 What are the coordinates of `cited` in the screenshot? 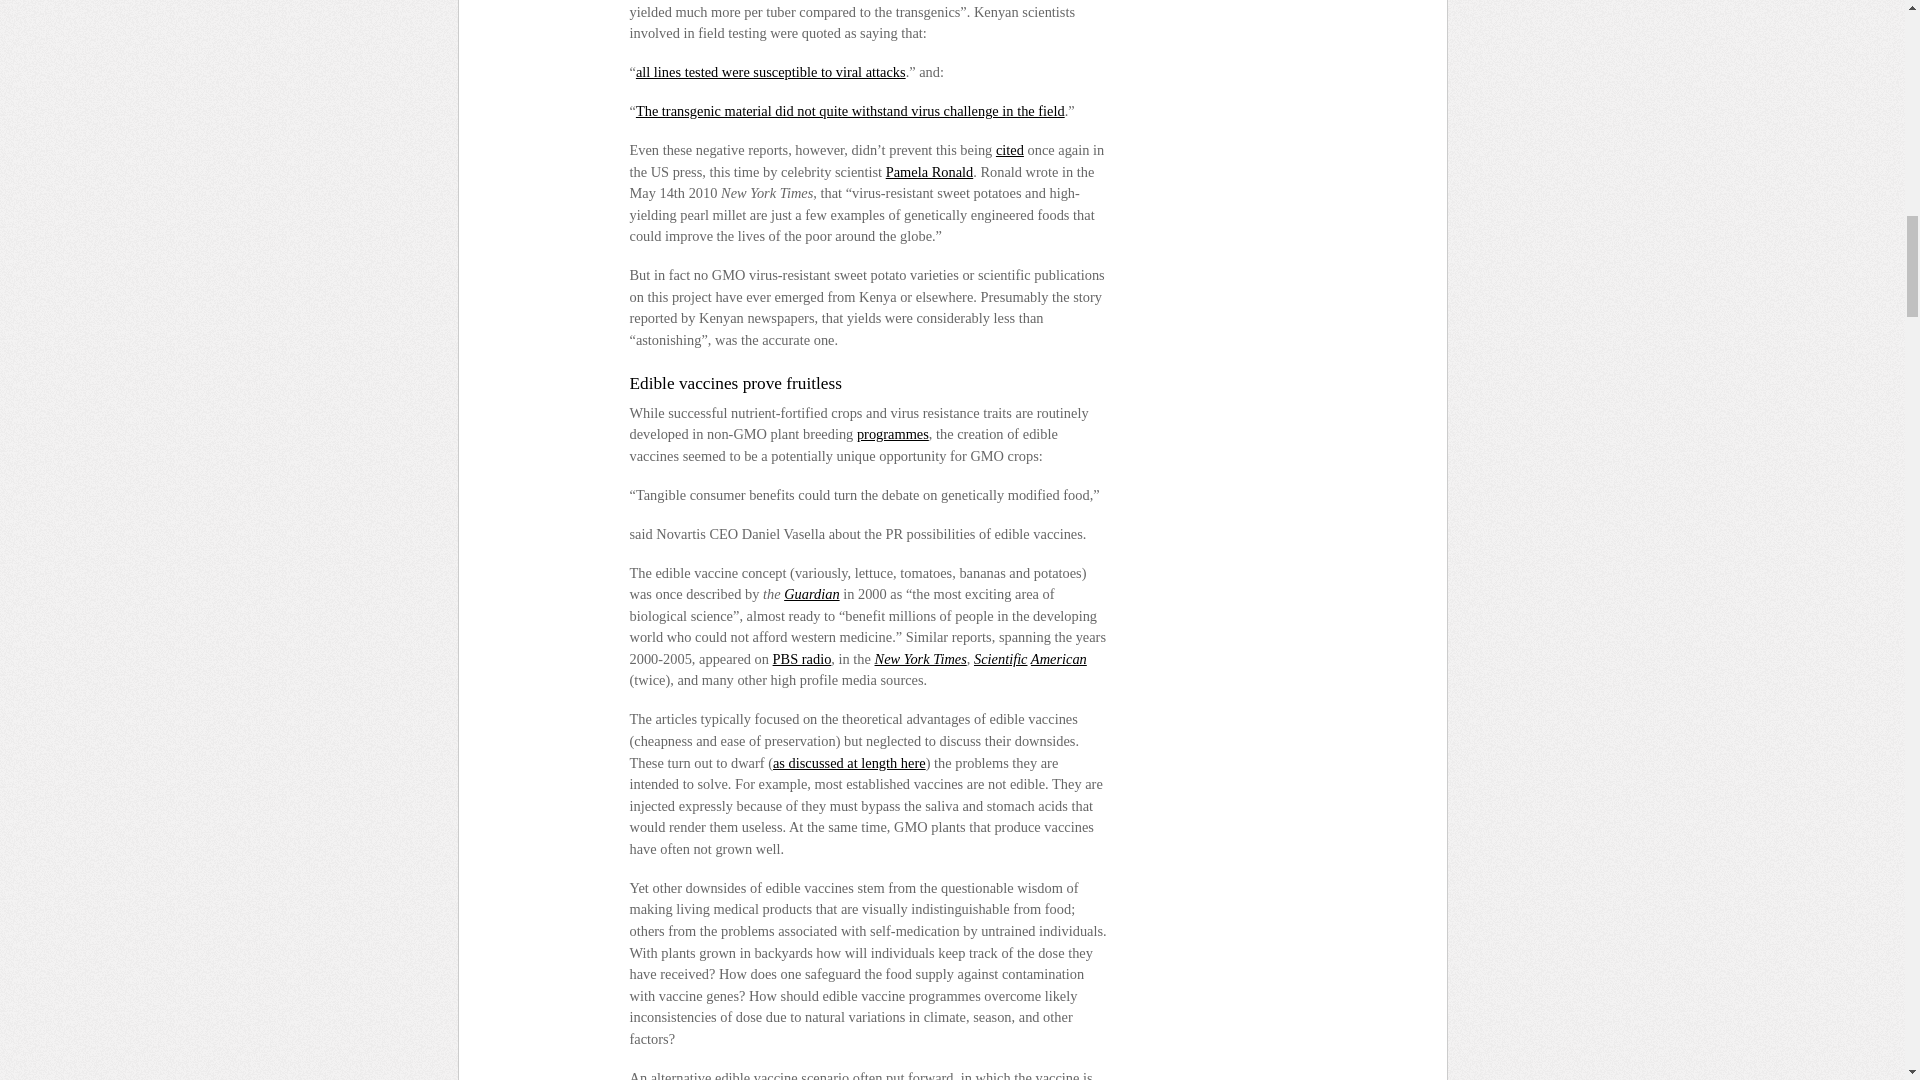 It's located at (1010, 149).